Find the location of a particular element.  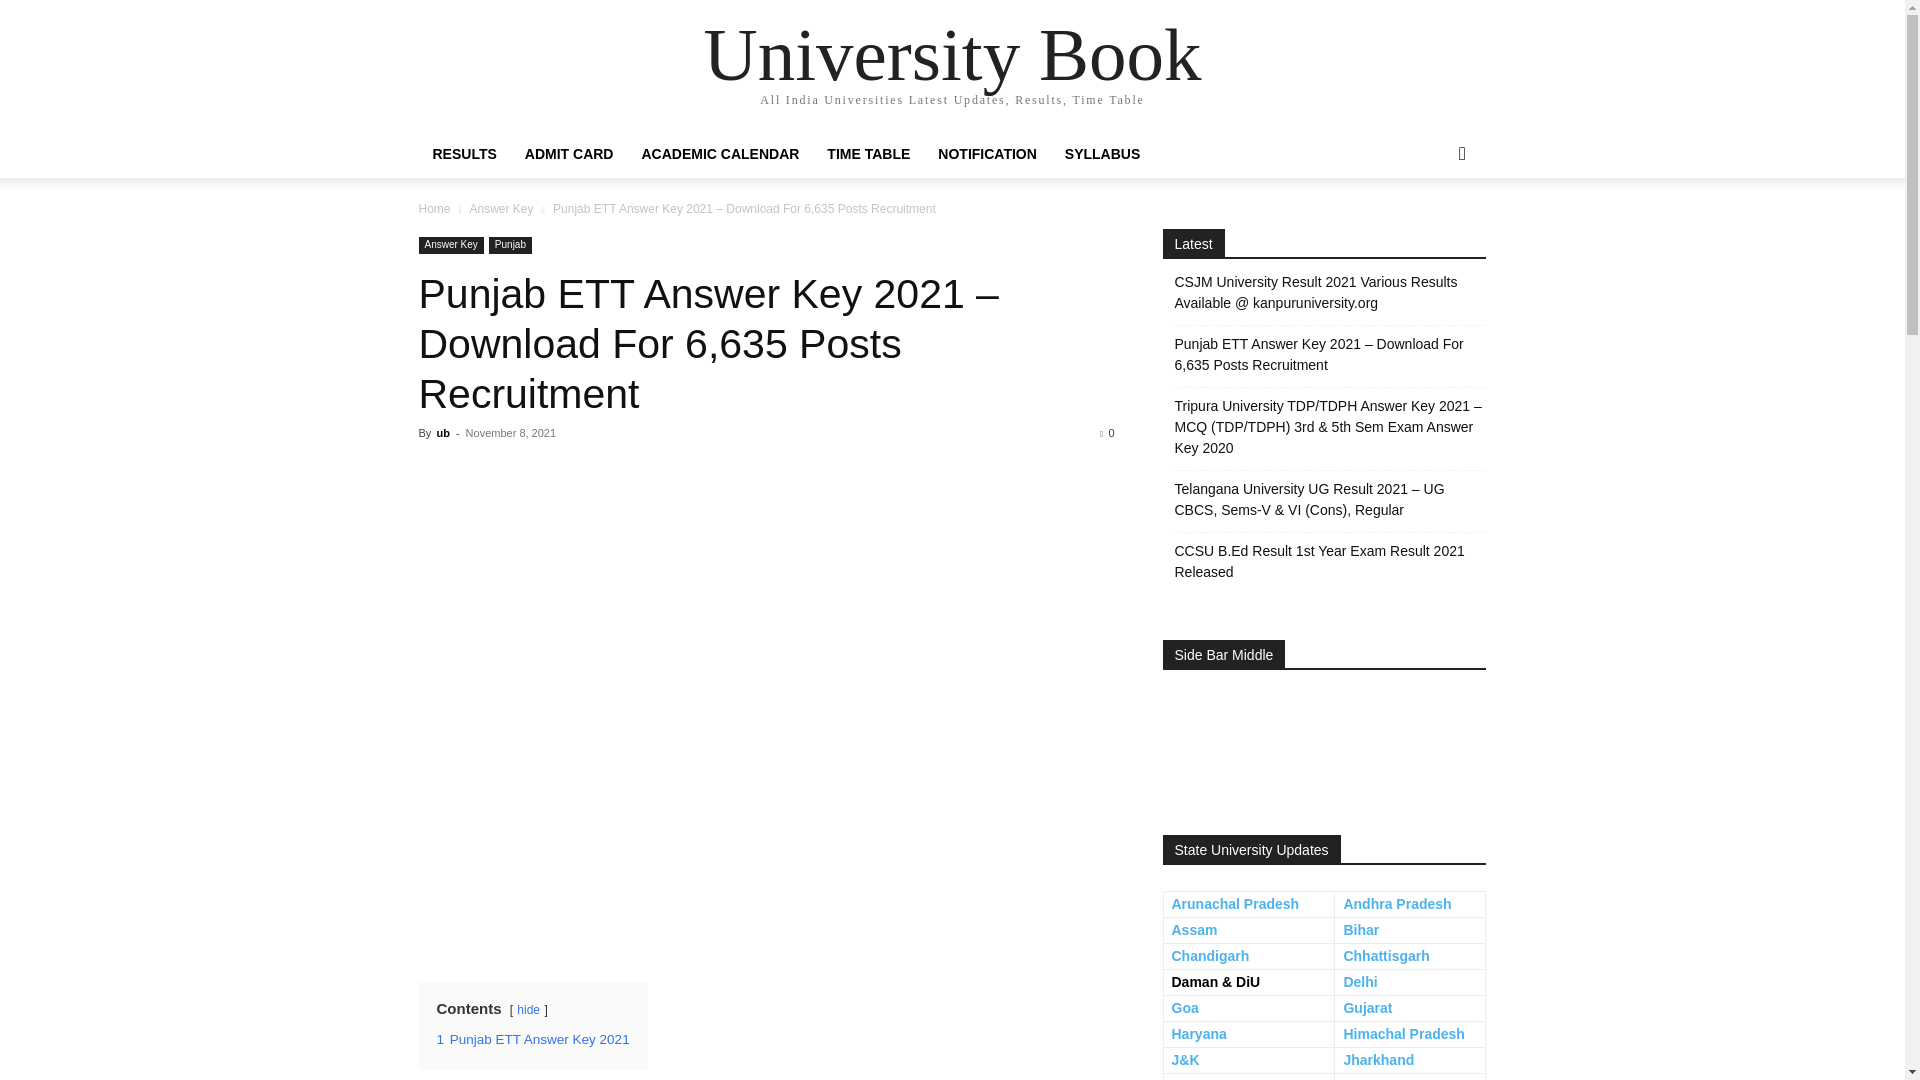

ADMIT CARD is located at coordinates (568, 154).